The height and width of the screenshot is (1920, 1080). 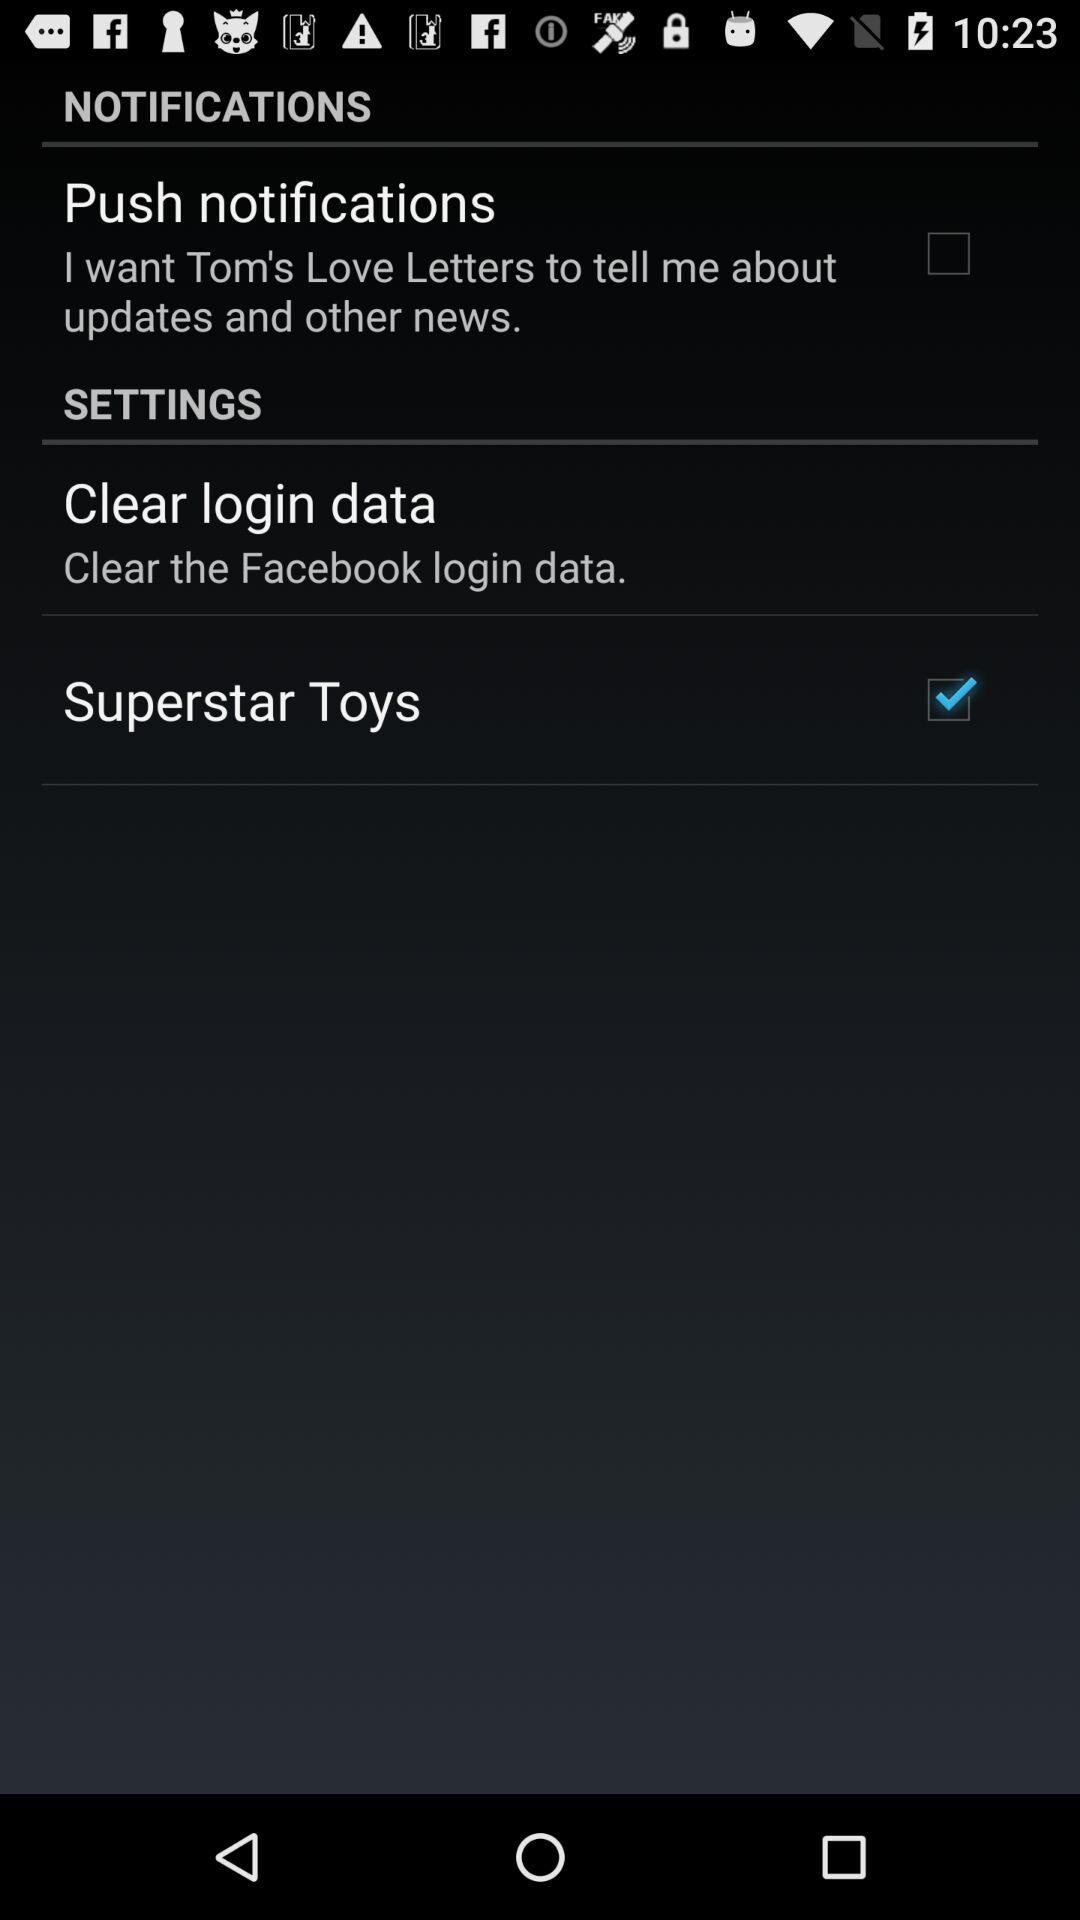 I want to click on tap the icon below the push notifications item, so click(x=464, y=290).